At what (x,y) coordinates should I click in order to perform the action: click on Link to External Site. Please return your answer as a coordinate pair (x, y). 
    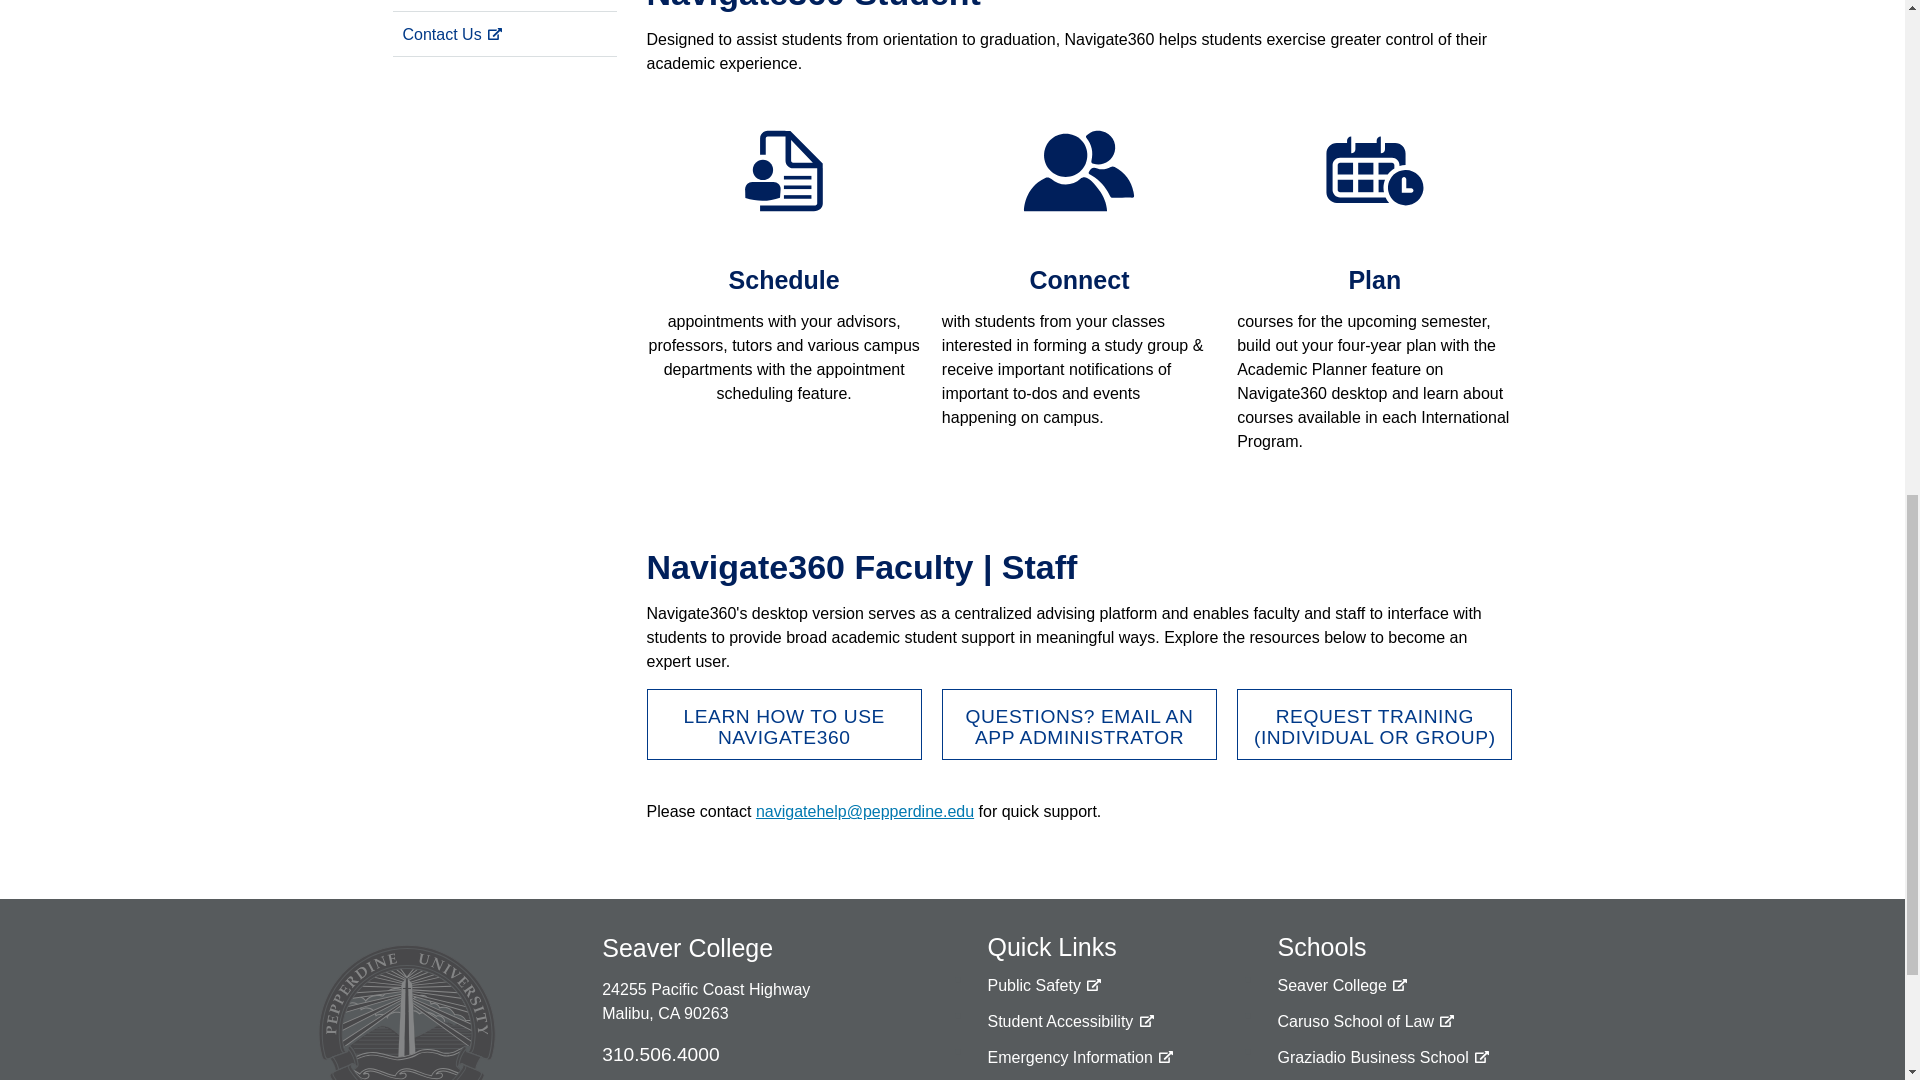
    Looking at the image, I should click on (1080, 1058).